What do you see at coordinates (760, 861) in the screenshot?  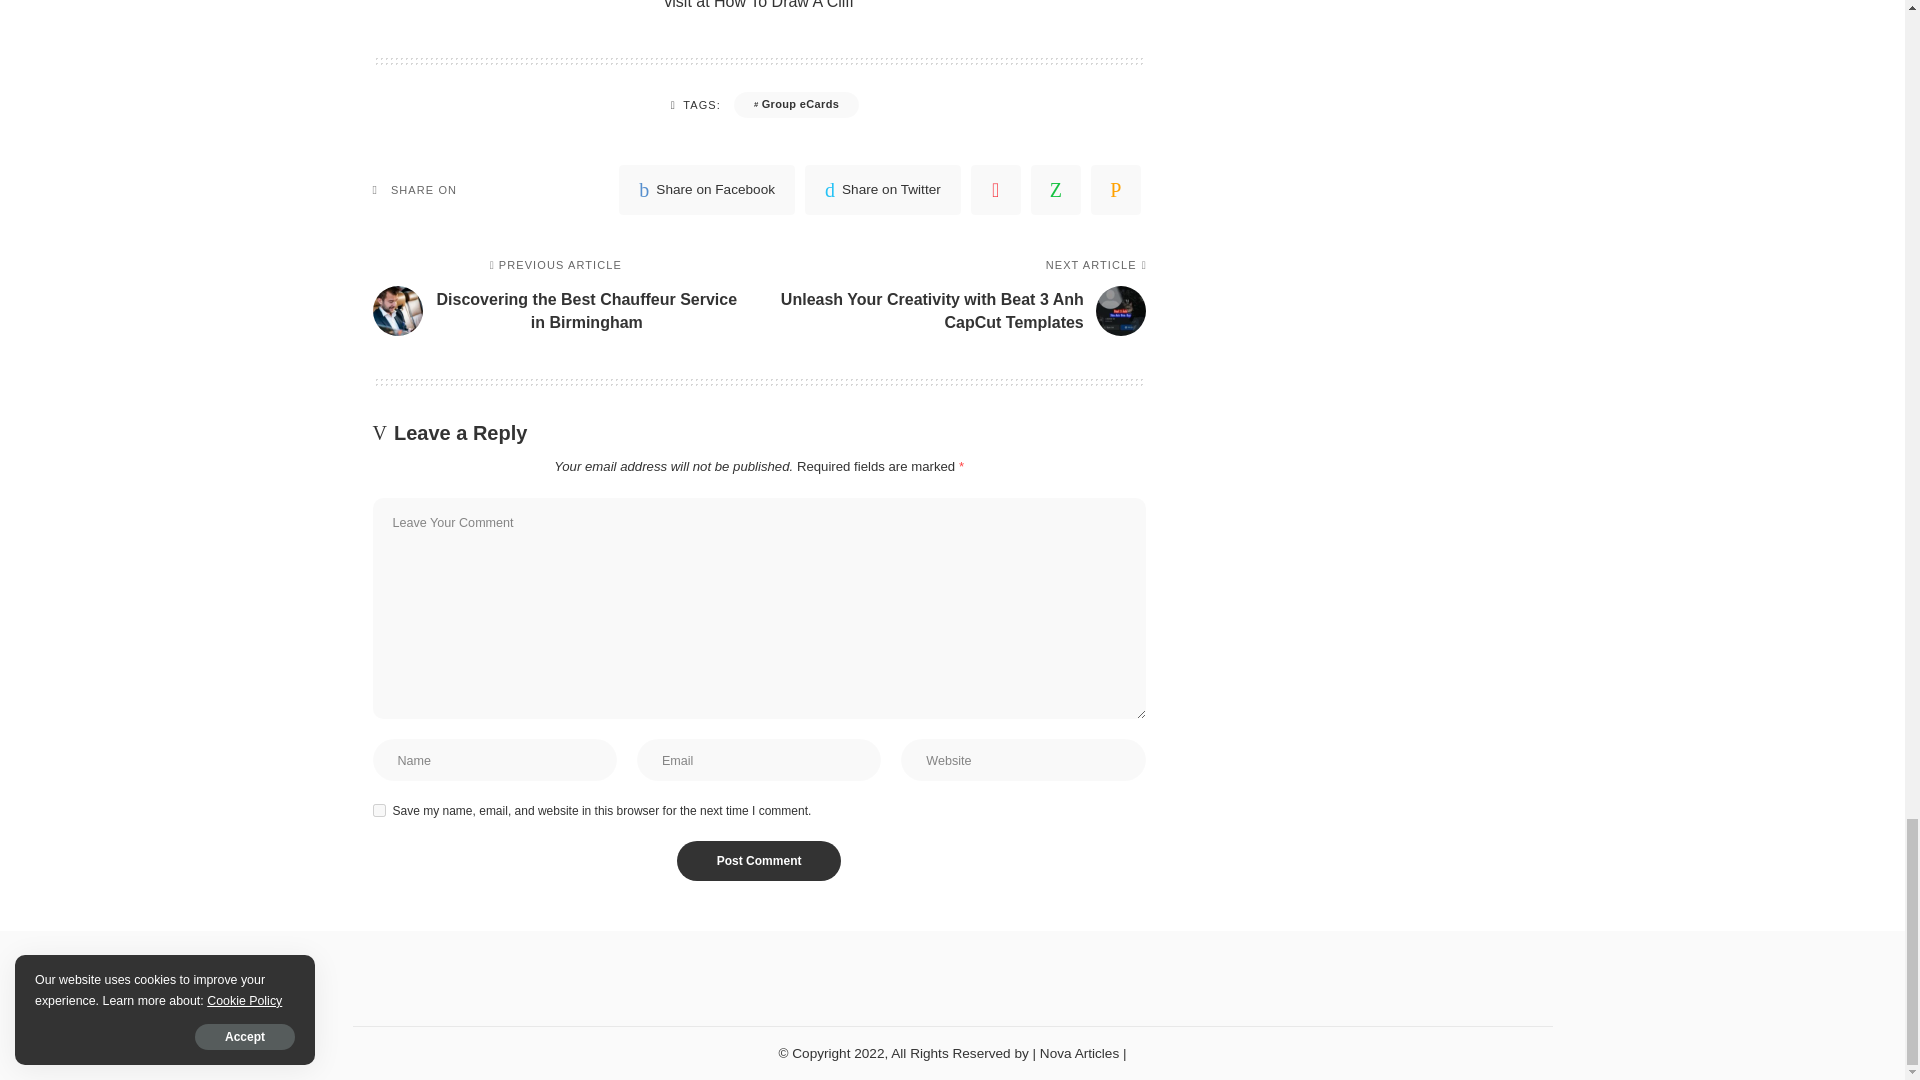 I see `Post Comment` at bounding box center [760, 861].